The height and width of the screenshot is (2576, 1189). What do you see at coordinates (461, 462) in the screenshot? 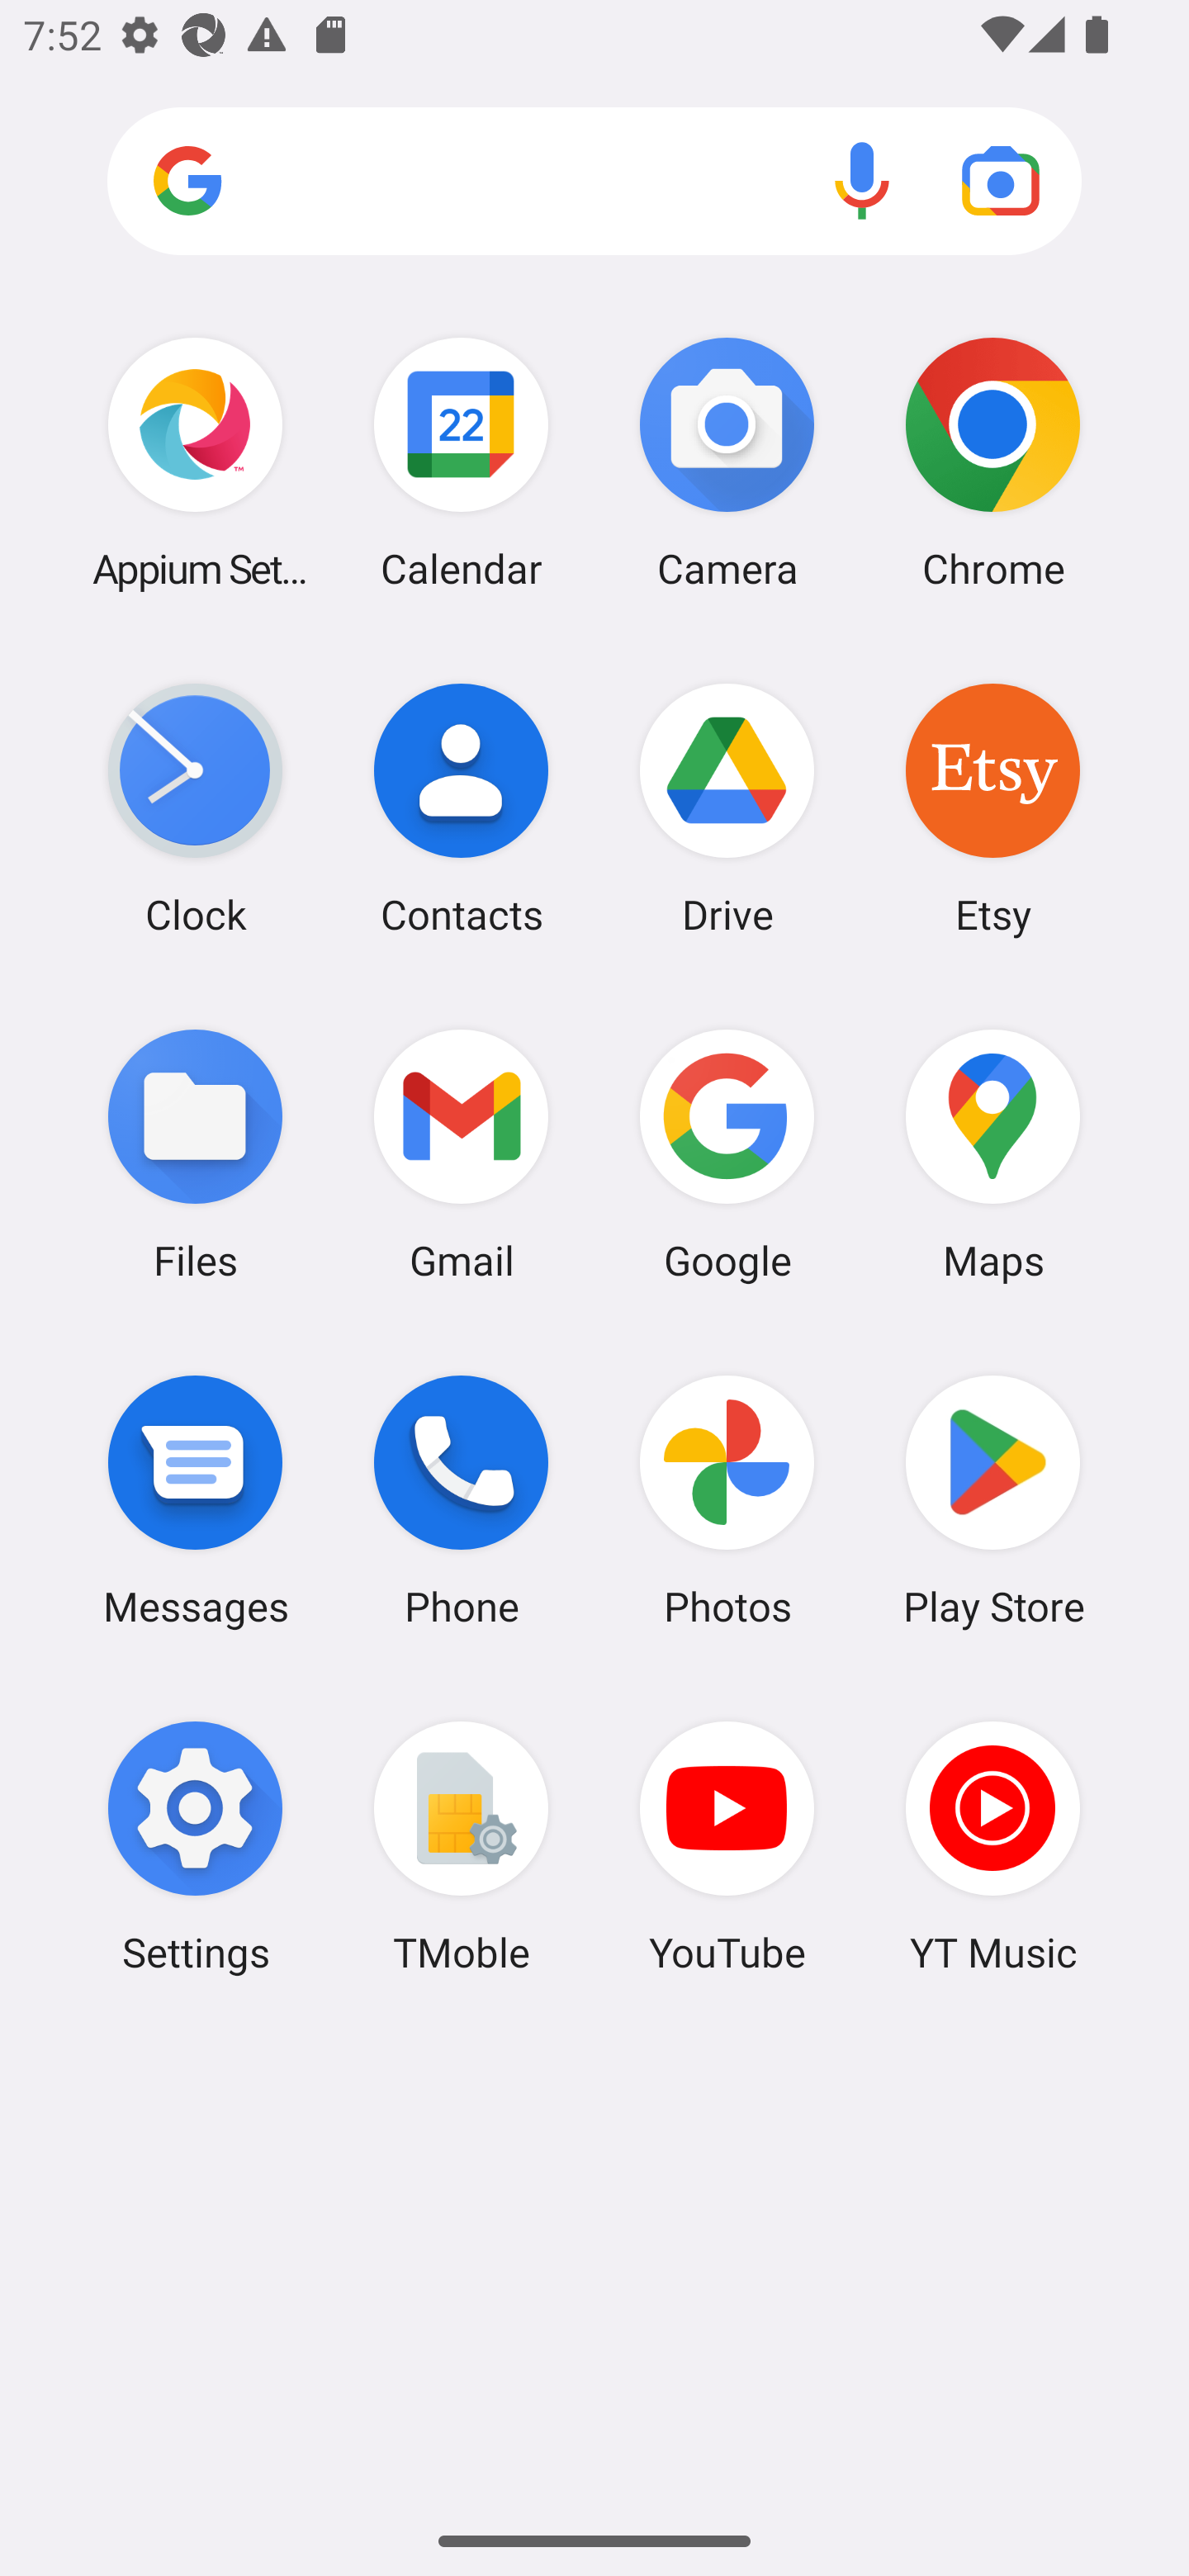
I see `Calendar` at bounding box center [461, 462].